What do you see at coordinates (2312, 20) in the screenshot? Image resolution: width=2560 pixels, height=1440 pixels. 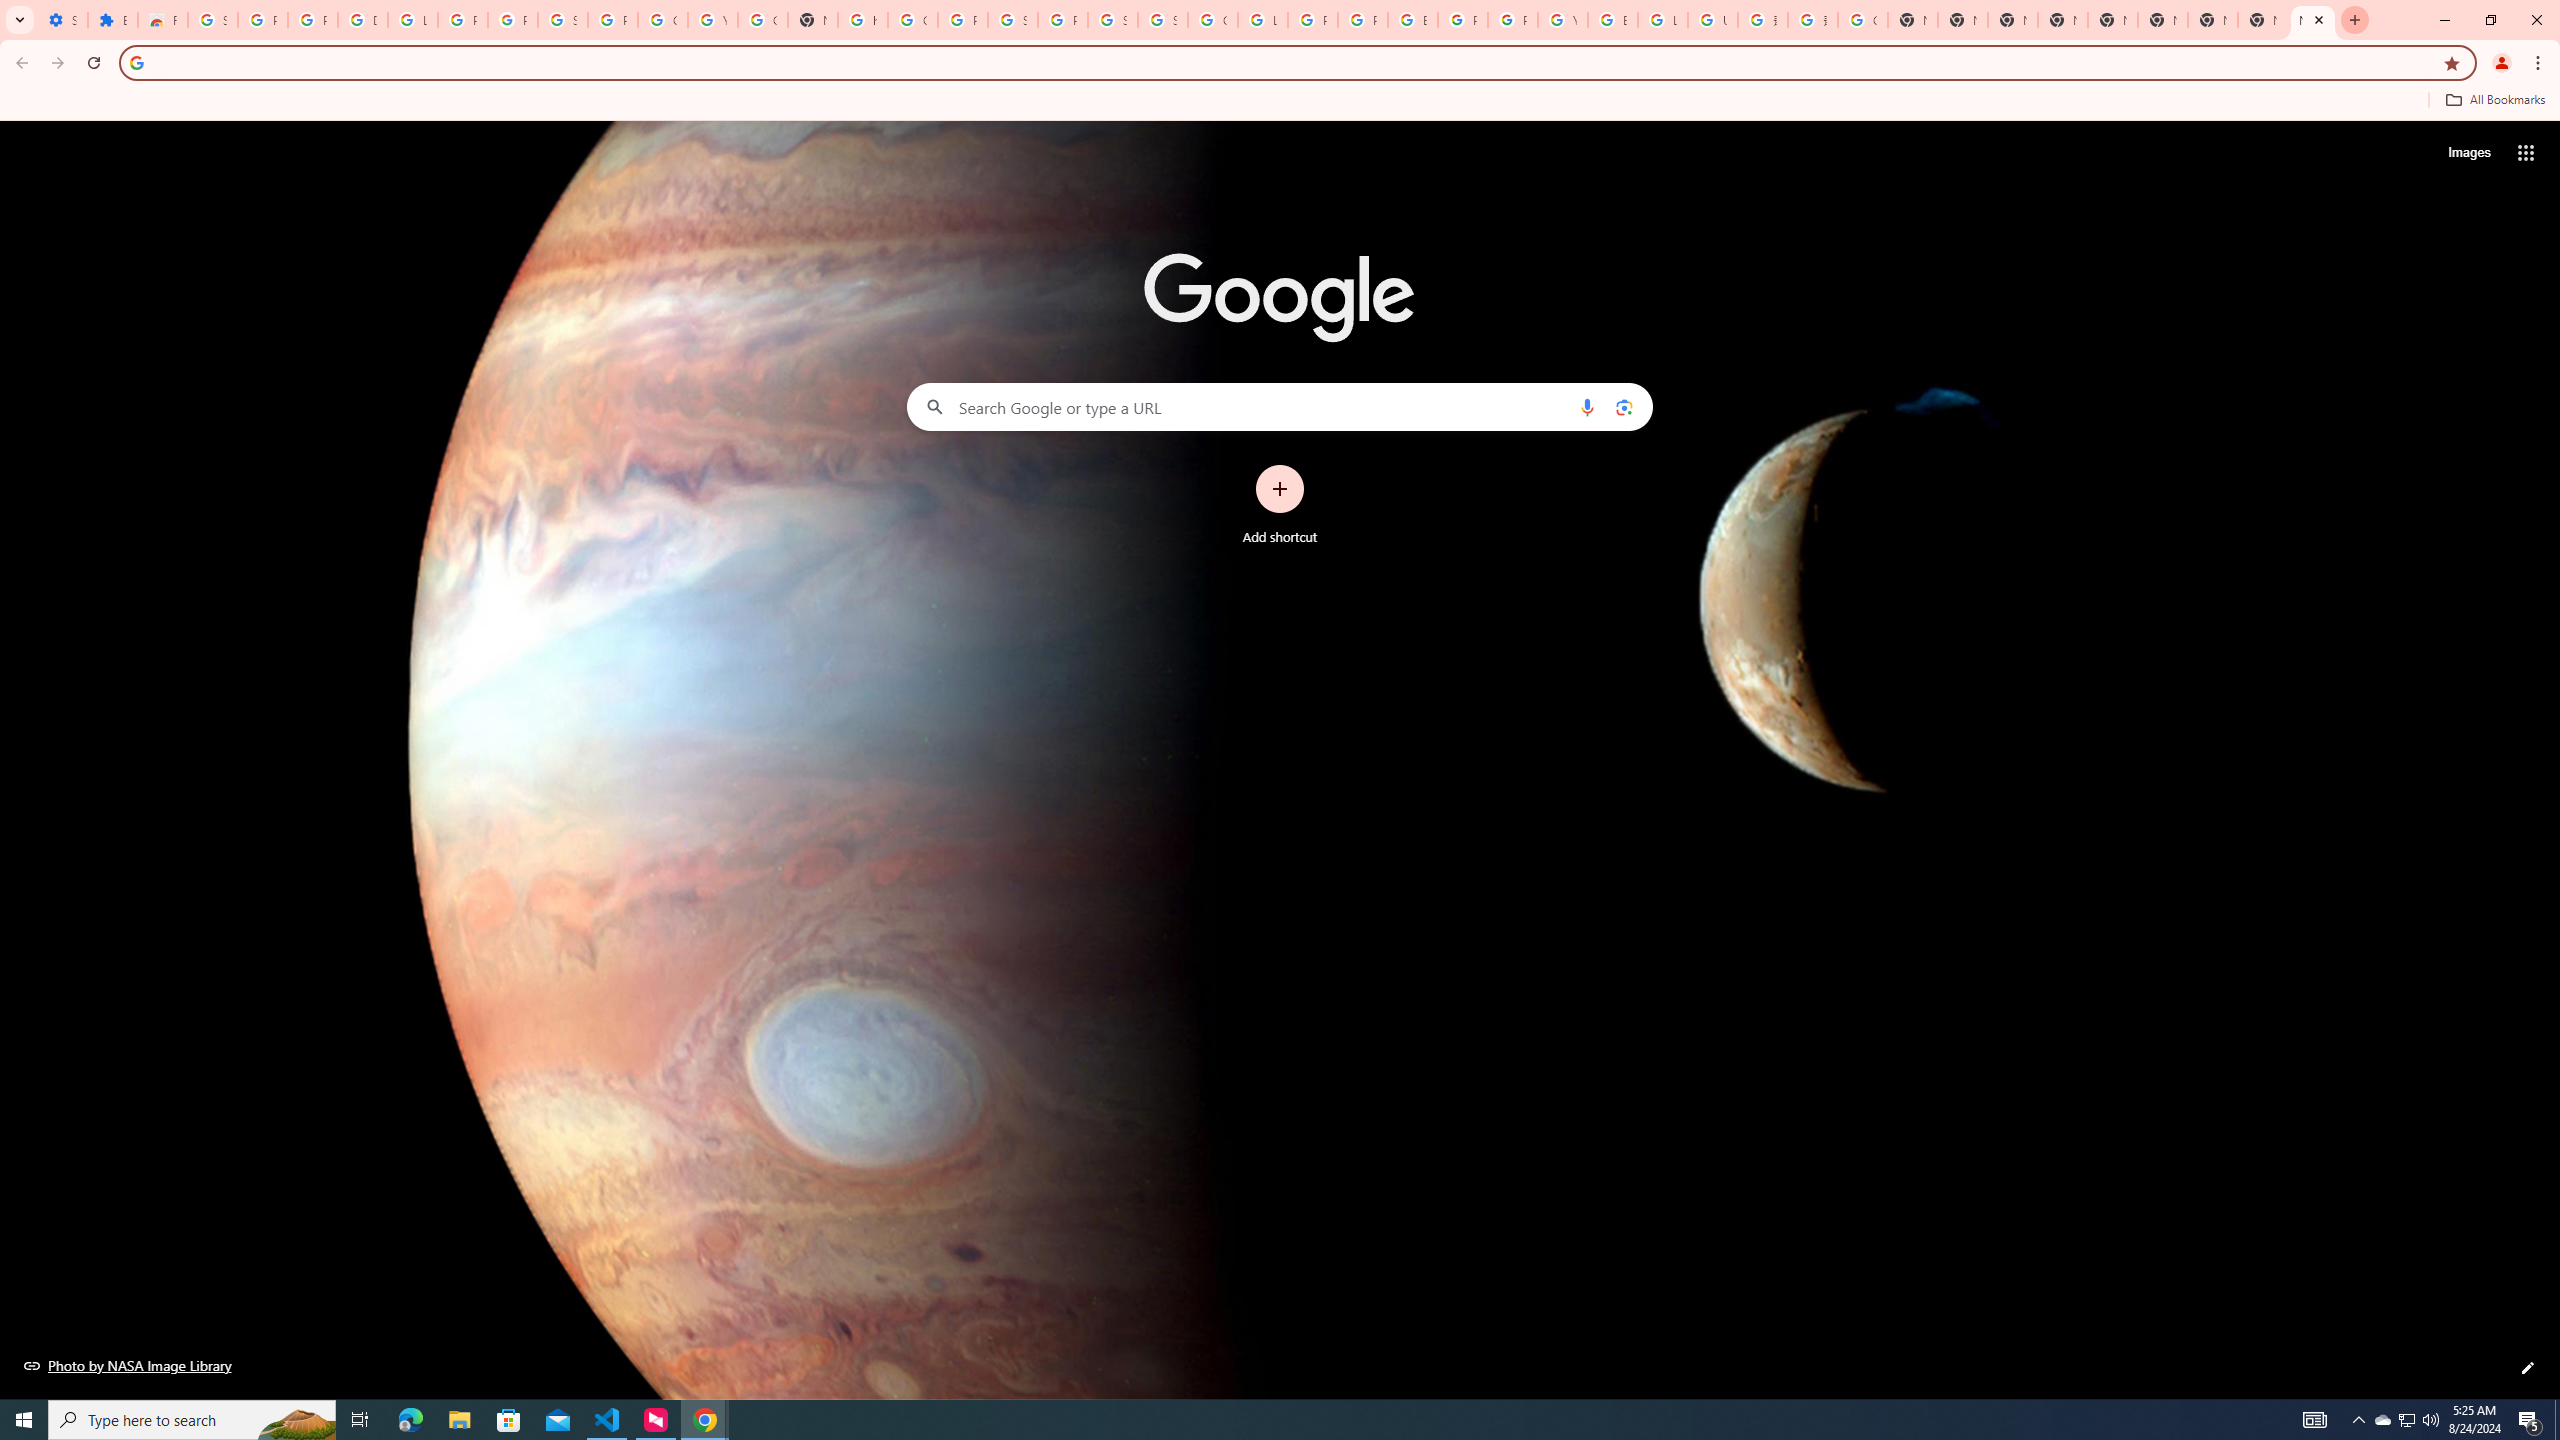 I see `New Tab` at bounding box center [2312, 20].